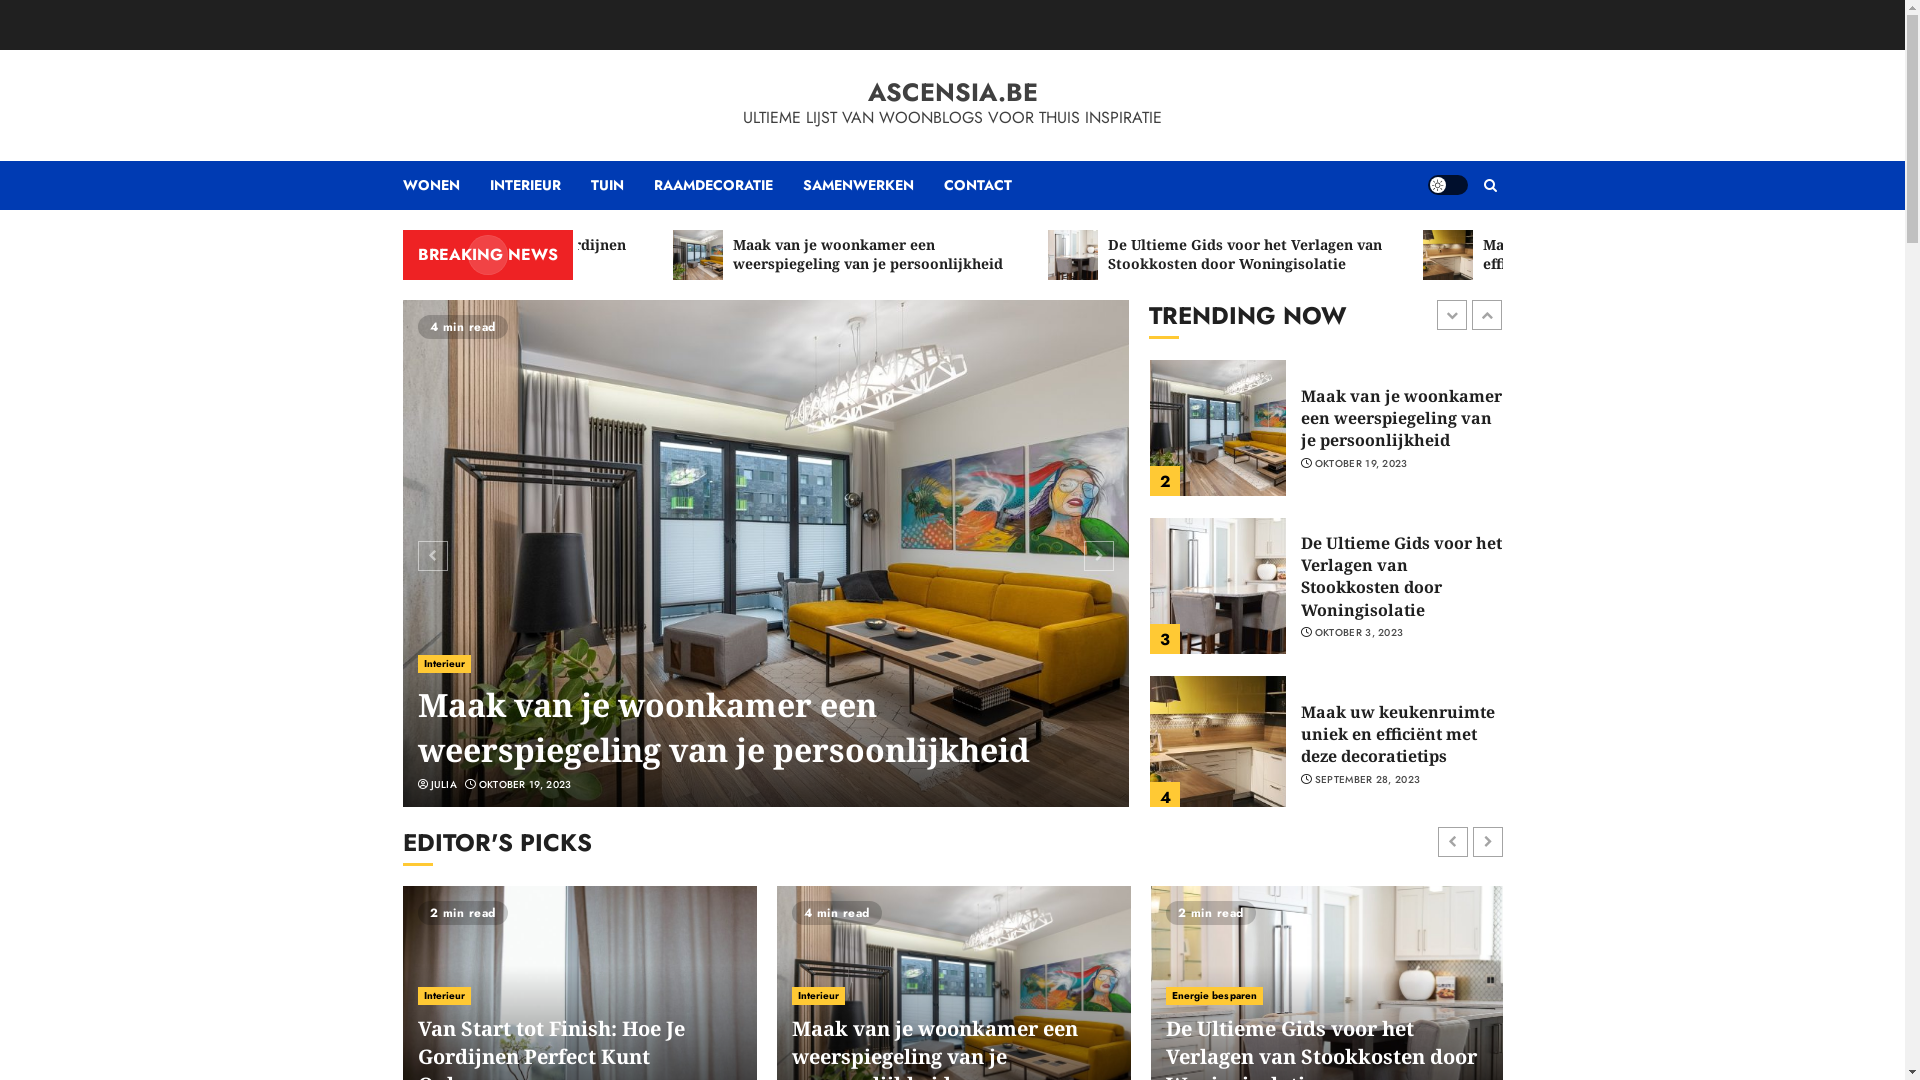  Describe the element at coordinates (540, 186) in the screenshot. I see `INTERIEUR` at that location.